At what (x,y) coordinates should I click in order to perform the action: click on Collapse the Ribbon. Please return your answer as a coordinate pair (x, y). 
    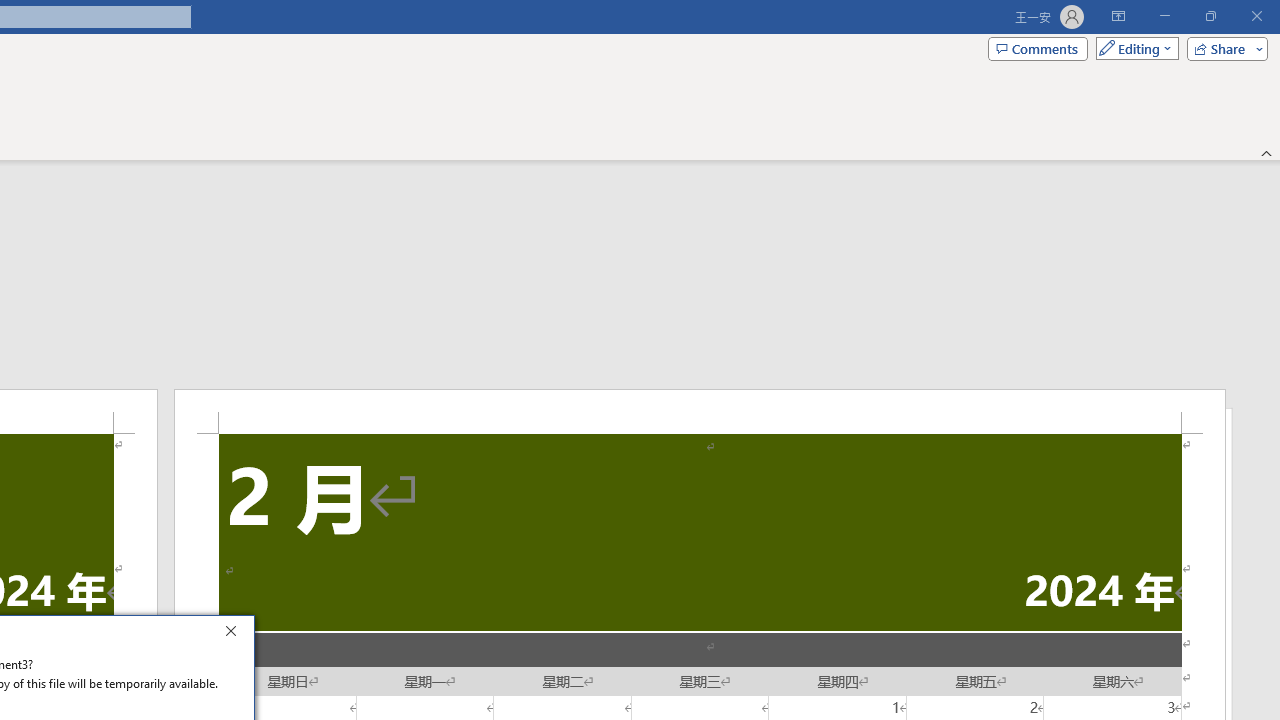
    Looking at the image, I should click on (1267, 152).